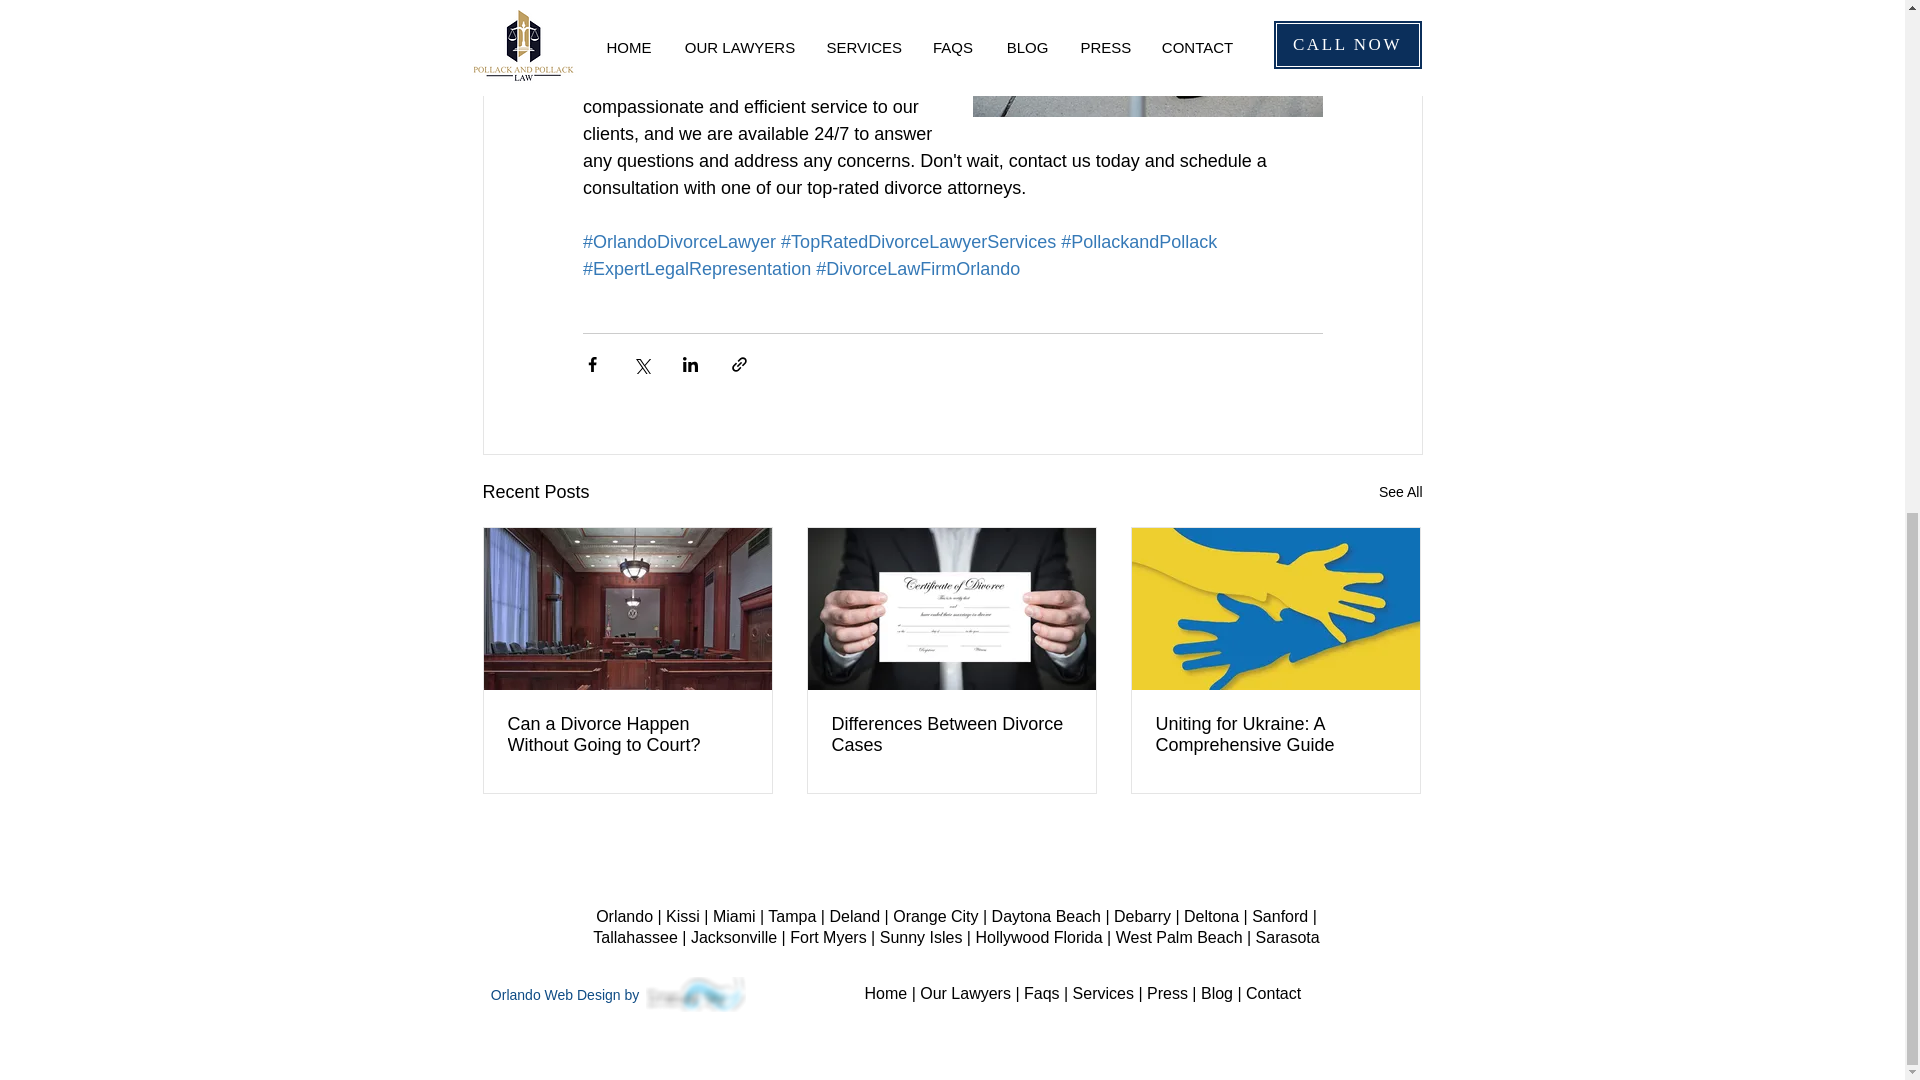 Image resolution: width=1920 pixels, height=1080 pixels. Describe the element at coordinates (1275, 734) in the screenshot. I see `Uniting for Ukraine: A Comprehensive Guide` at that location.